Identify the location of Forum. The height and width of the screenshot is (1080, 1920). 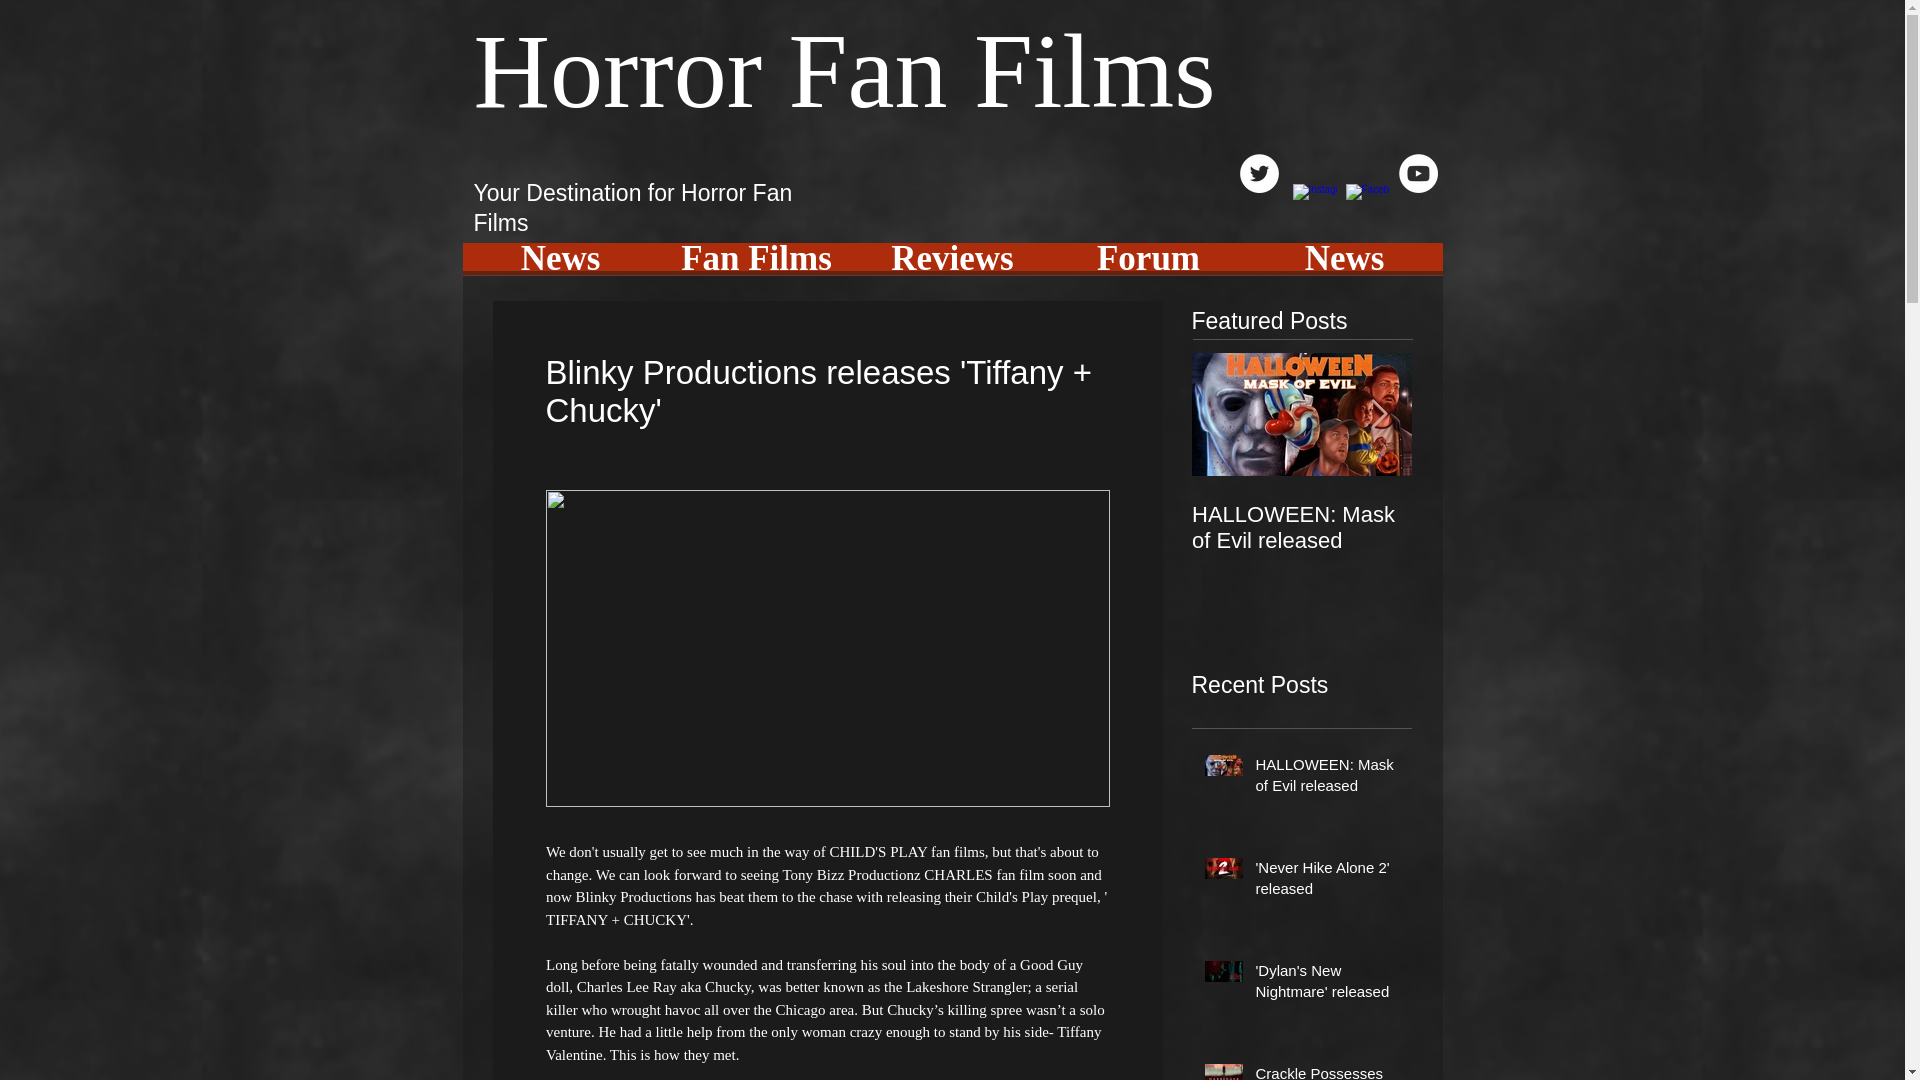
(1148, 266).